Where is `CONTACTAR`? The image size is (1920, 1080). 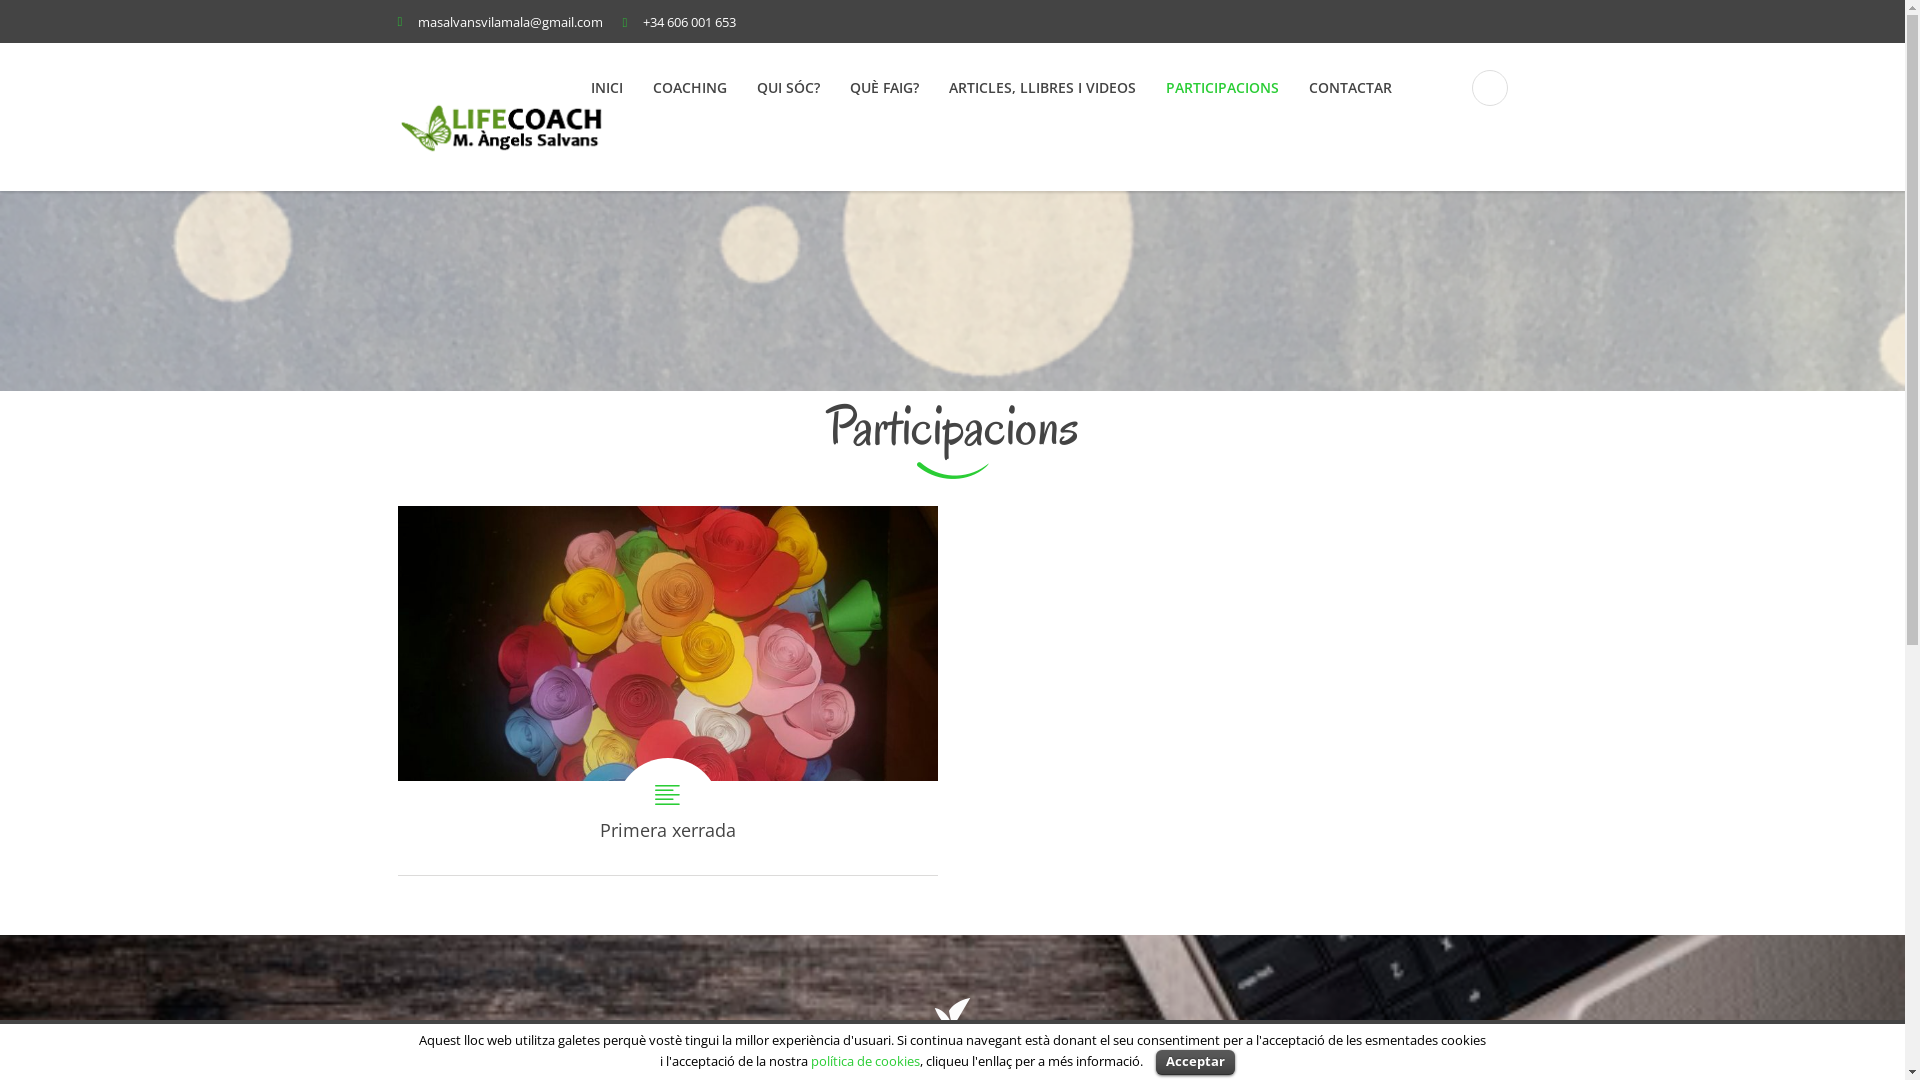 CONTACTAR is located at coordinates (1350, 87).